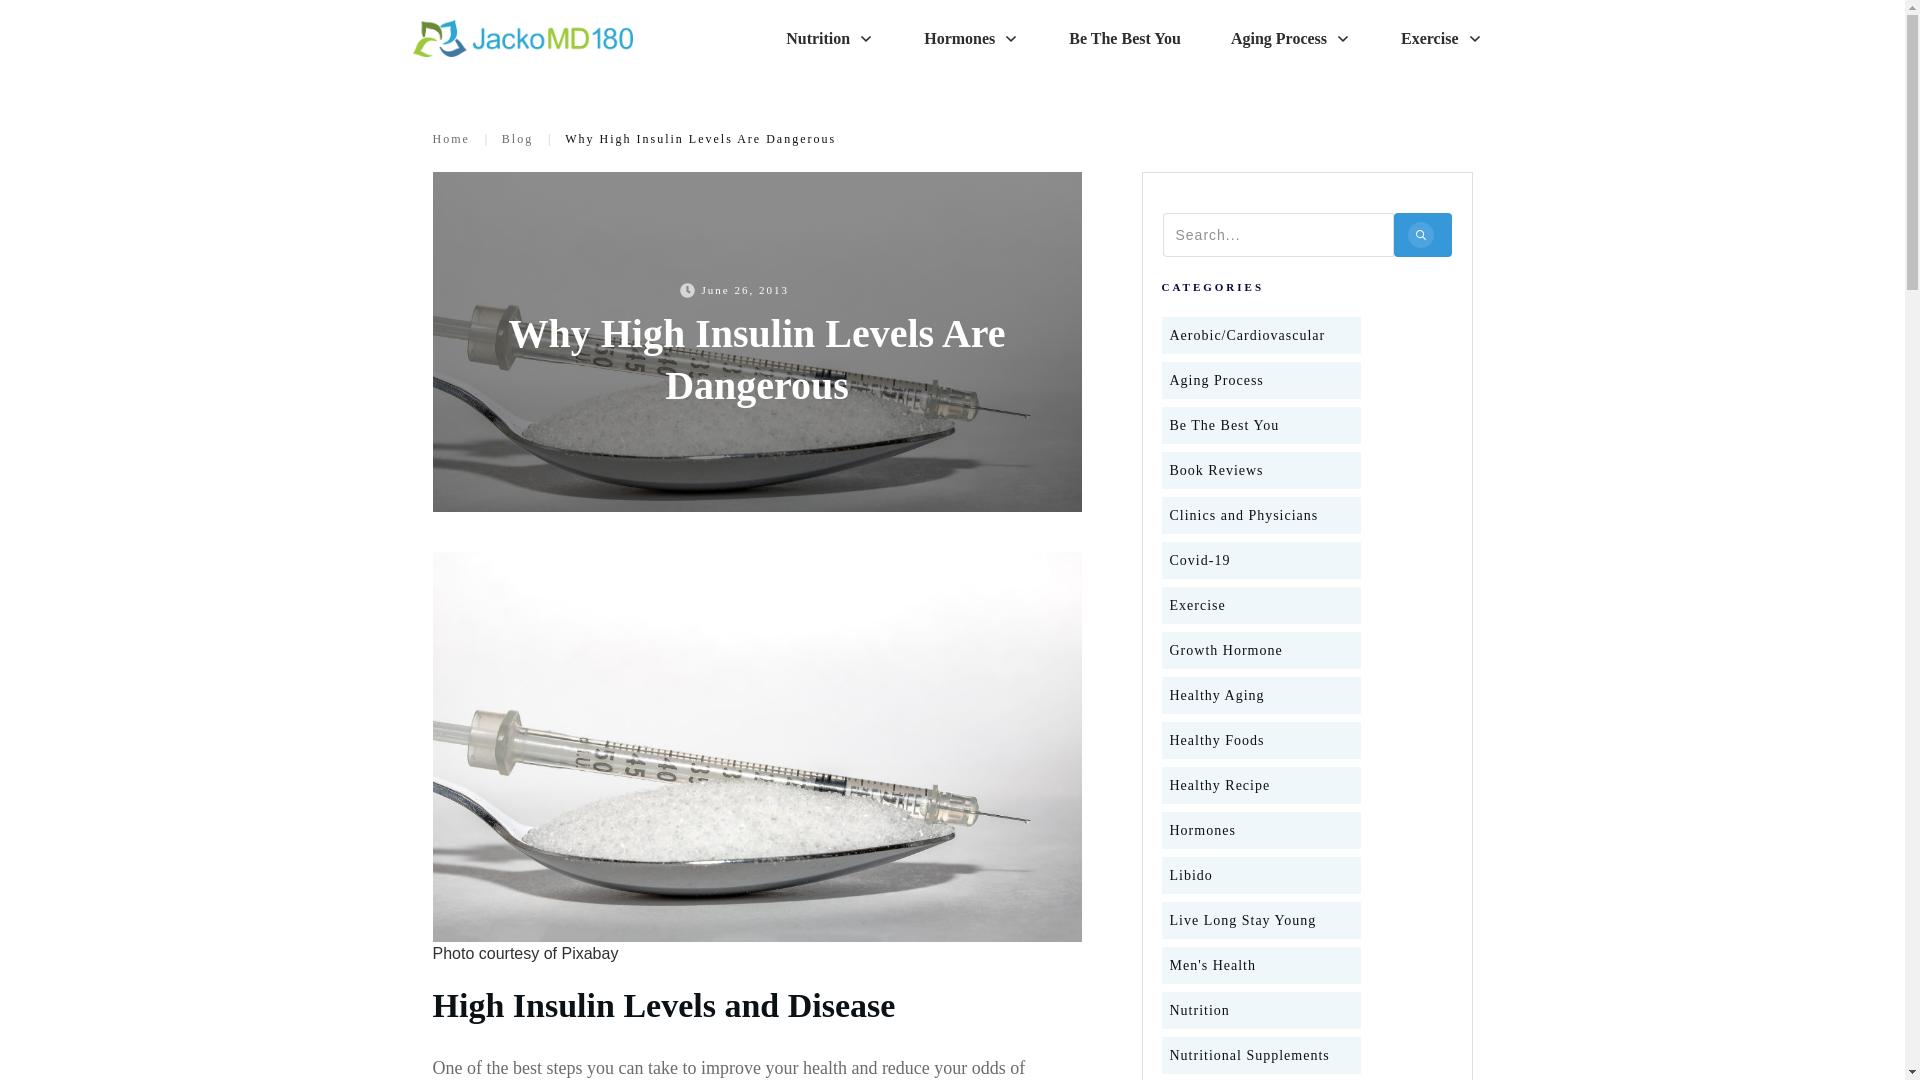 The height and width of the screenshot is (1080, 1920). What do you see at coordinates (1124, 38) in the screenshot?
I see `Be The Best You` at bounding box center [1124, 38].